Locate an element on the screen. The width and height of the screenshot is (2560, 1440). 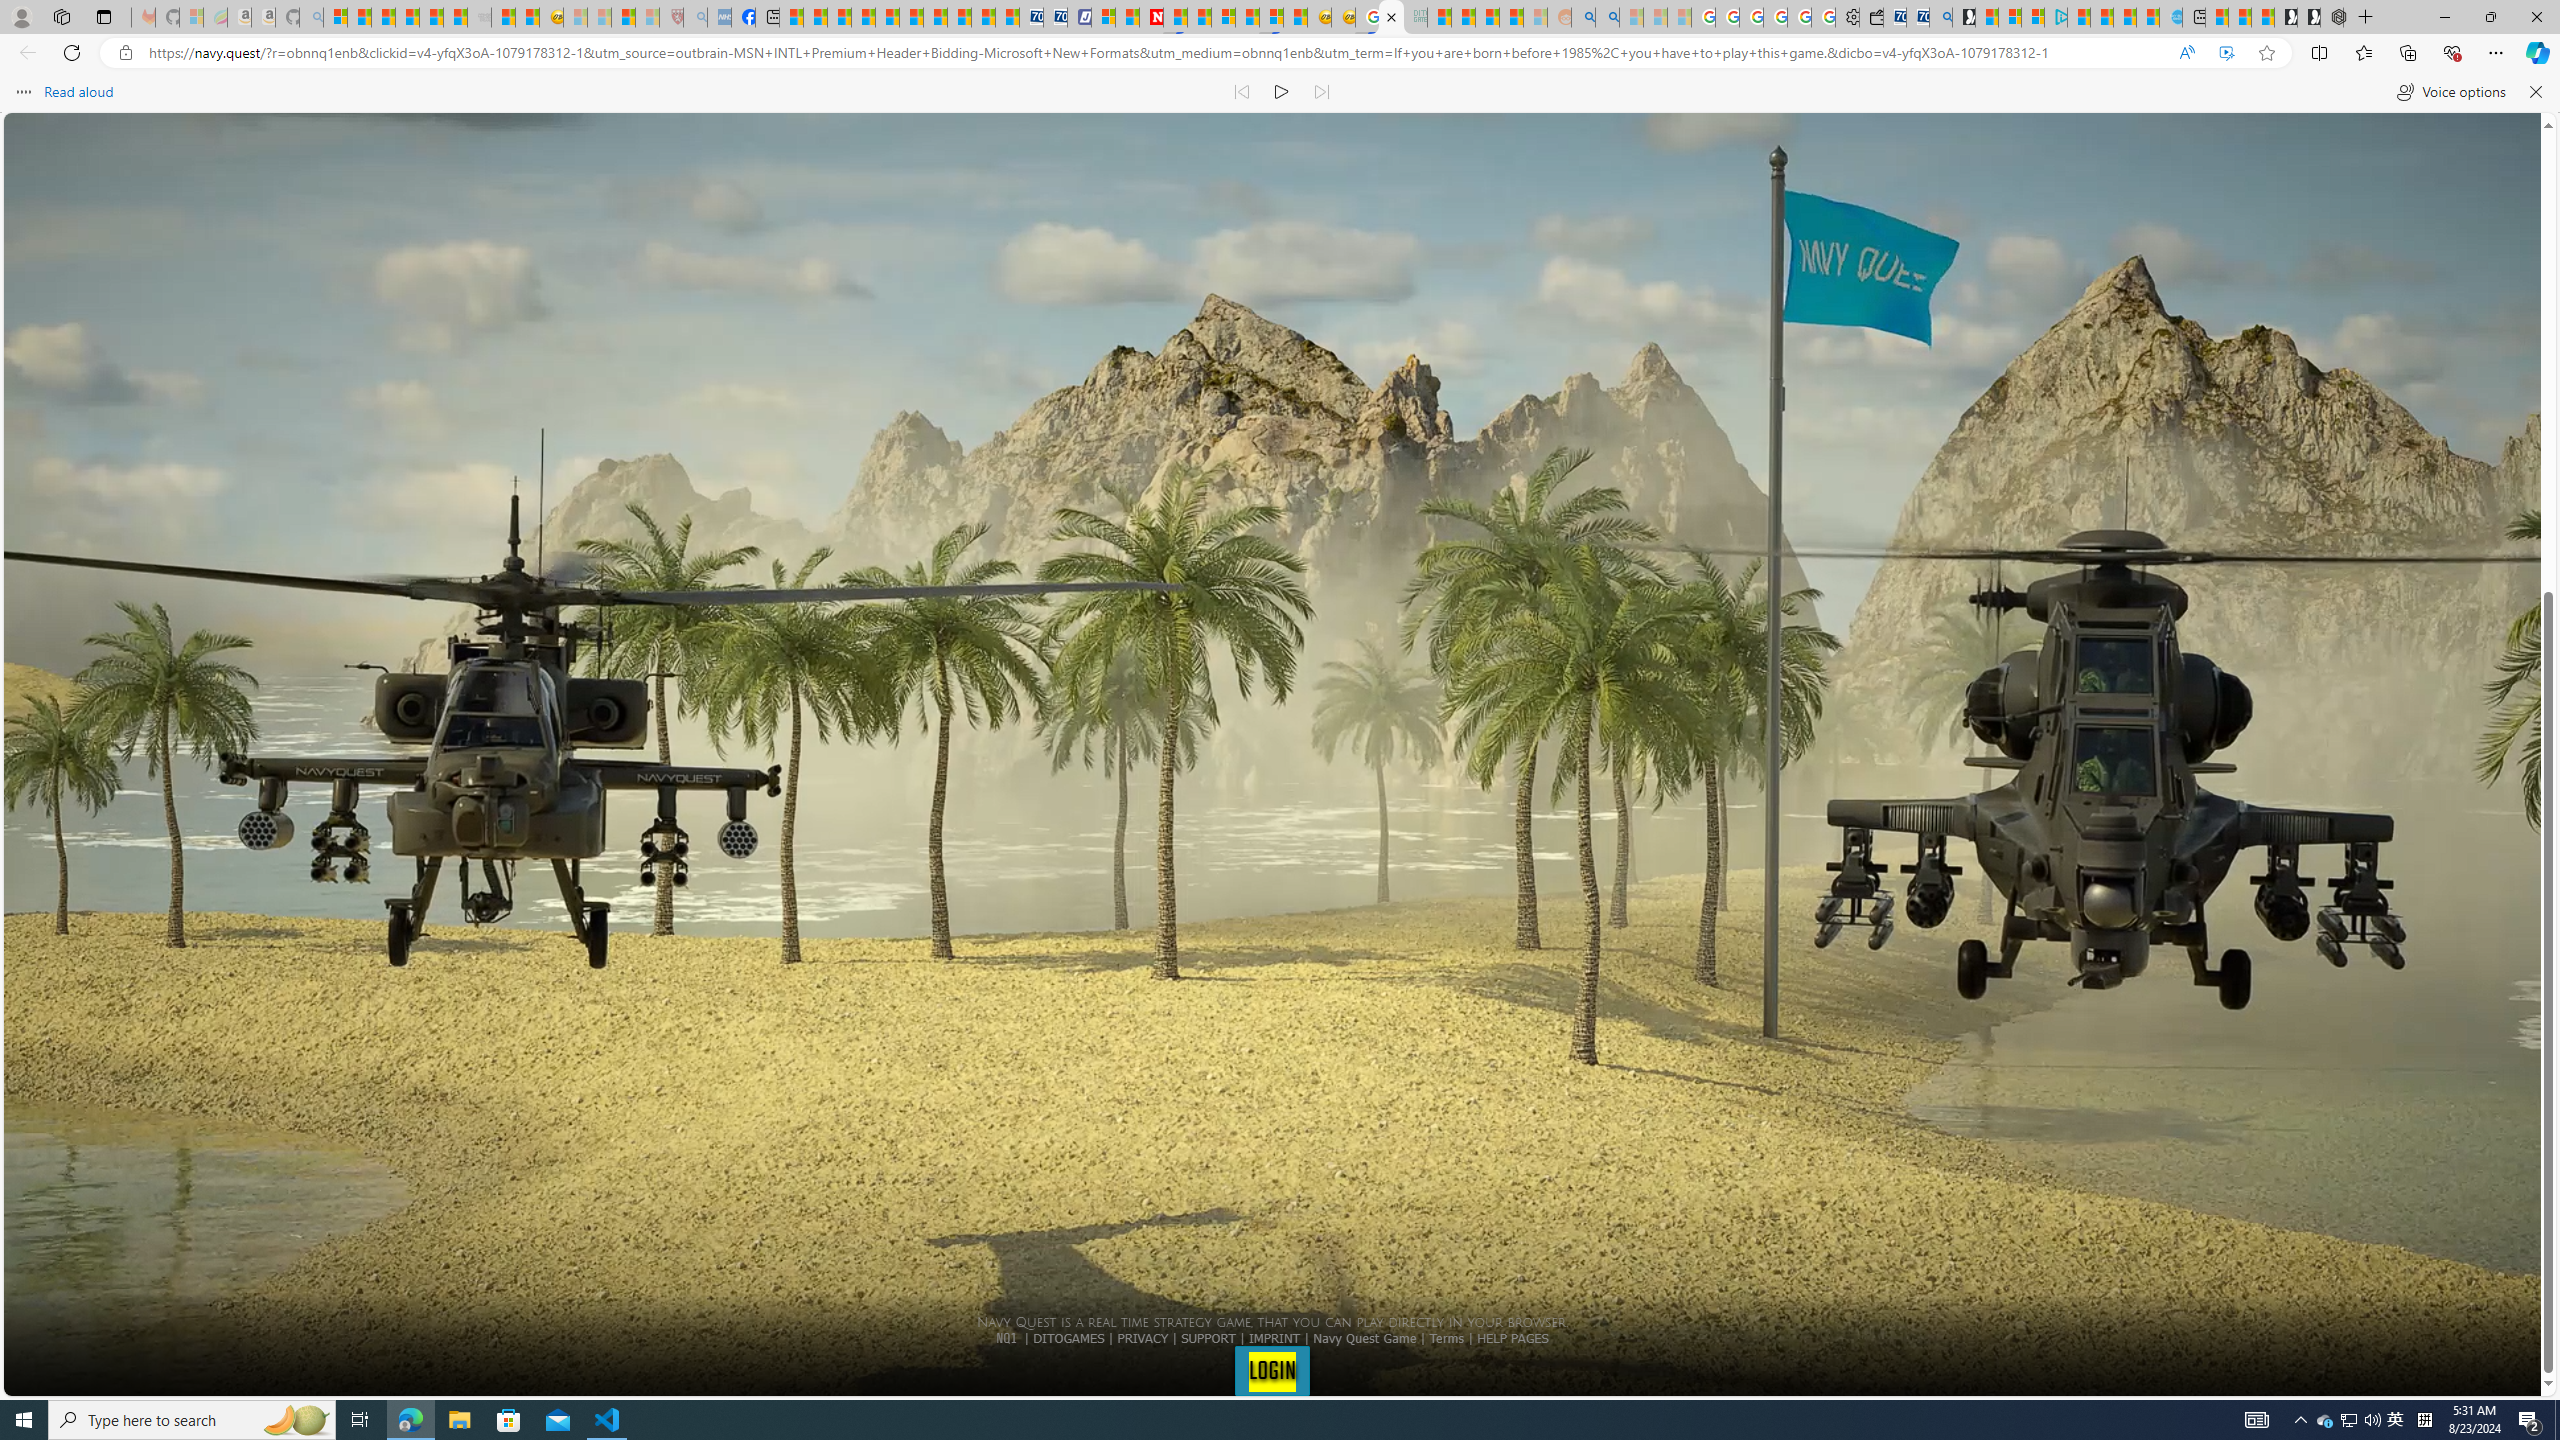
HELP PAGES is located at coordinates (1512, 1338).